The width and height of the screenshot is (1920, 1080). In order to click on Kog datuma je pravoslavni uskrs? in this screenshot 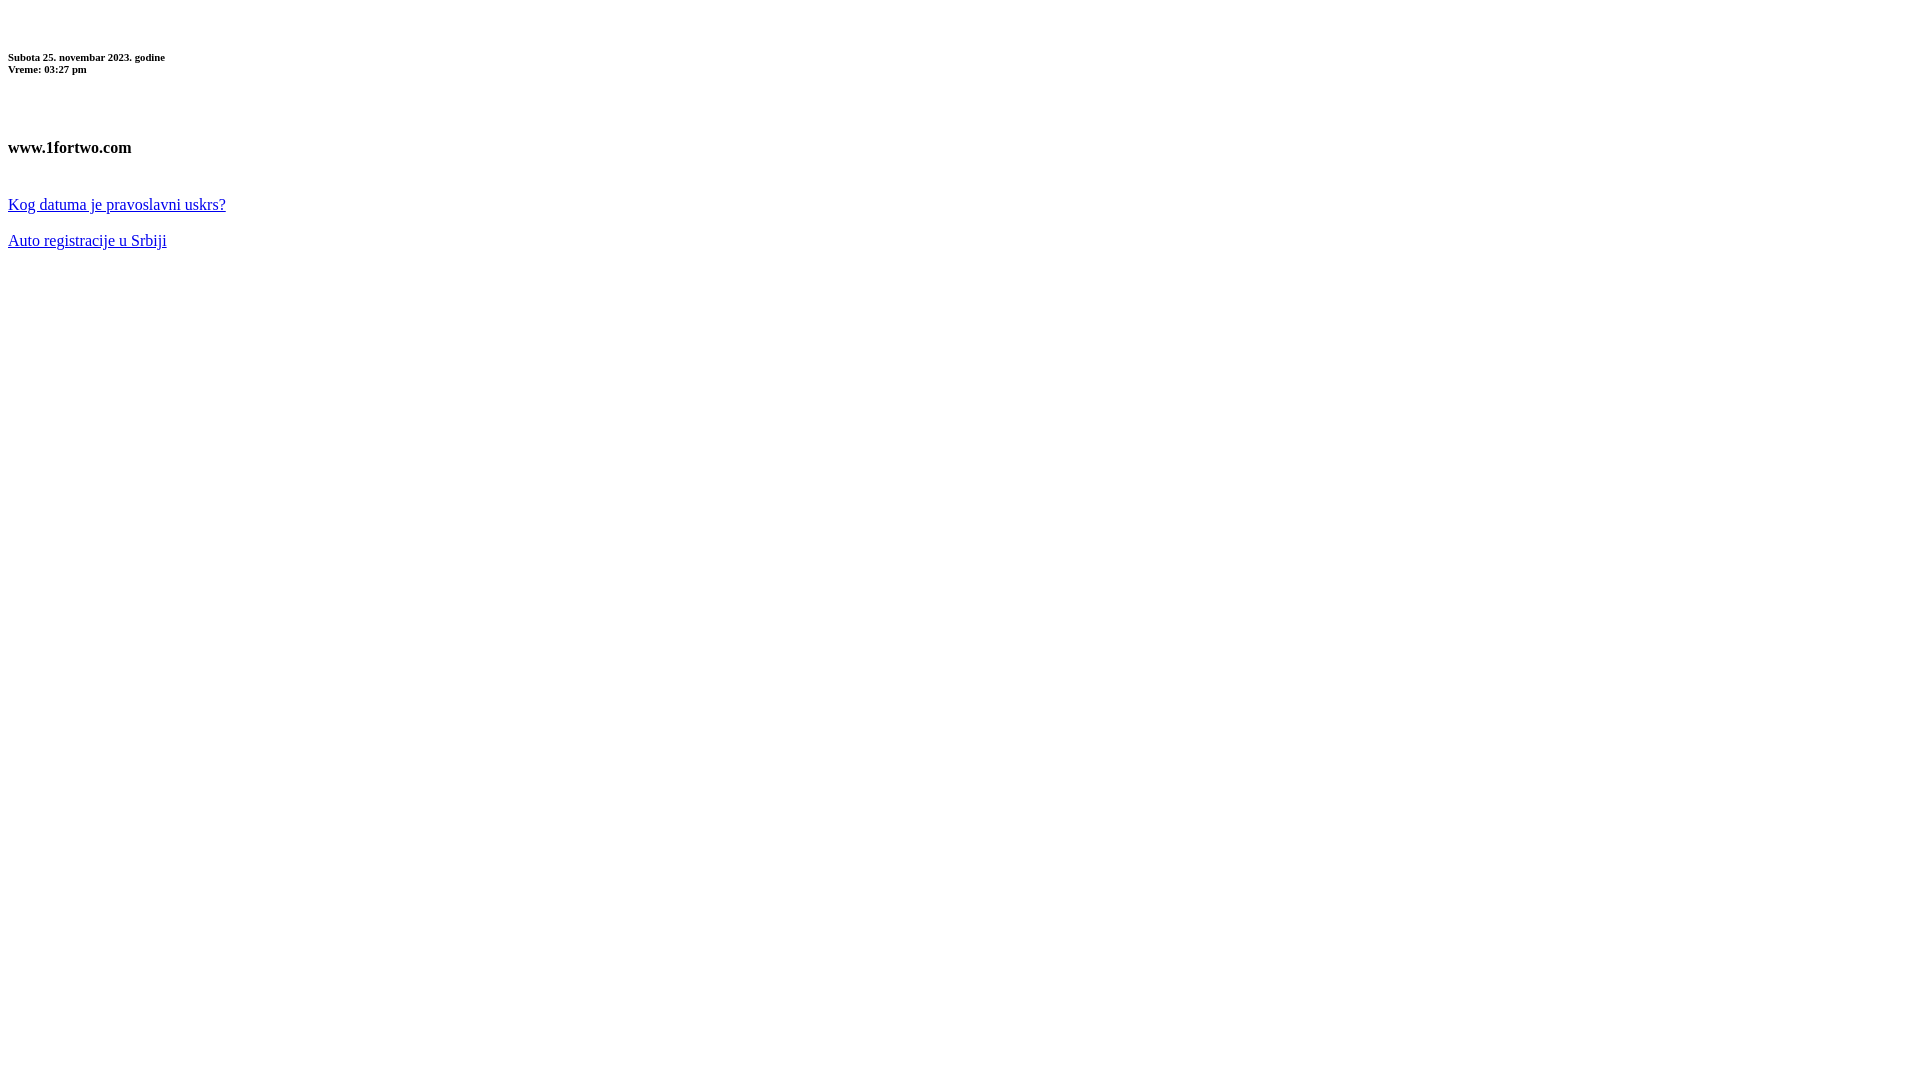, I will do `click(117, 204)`.